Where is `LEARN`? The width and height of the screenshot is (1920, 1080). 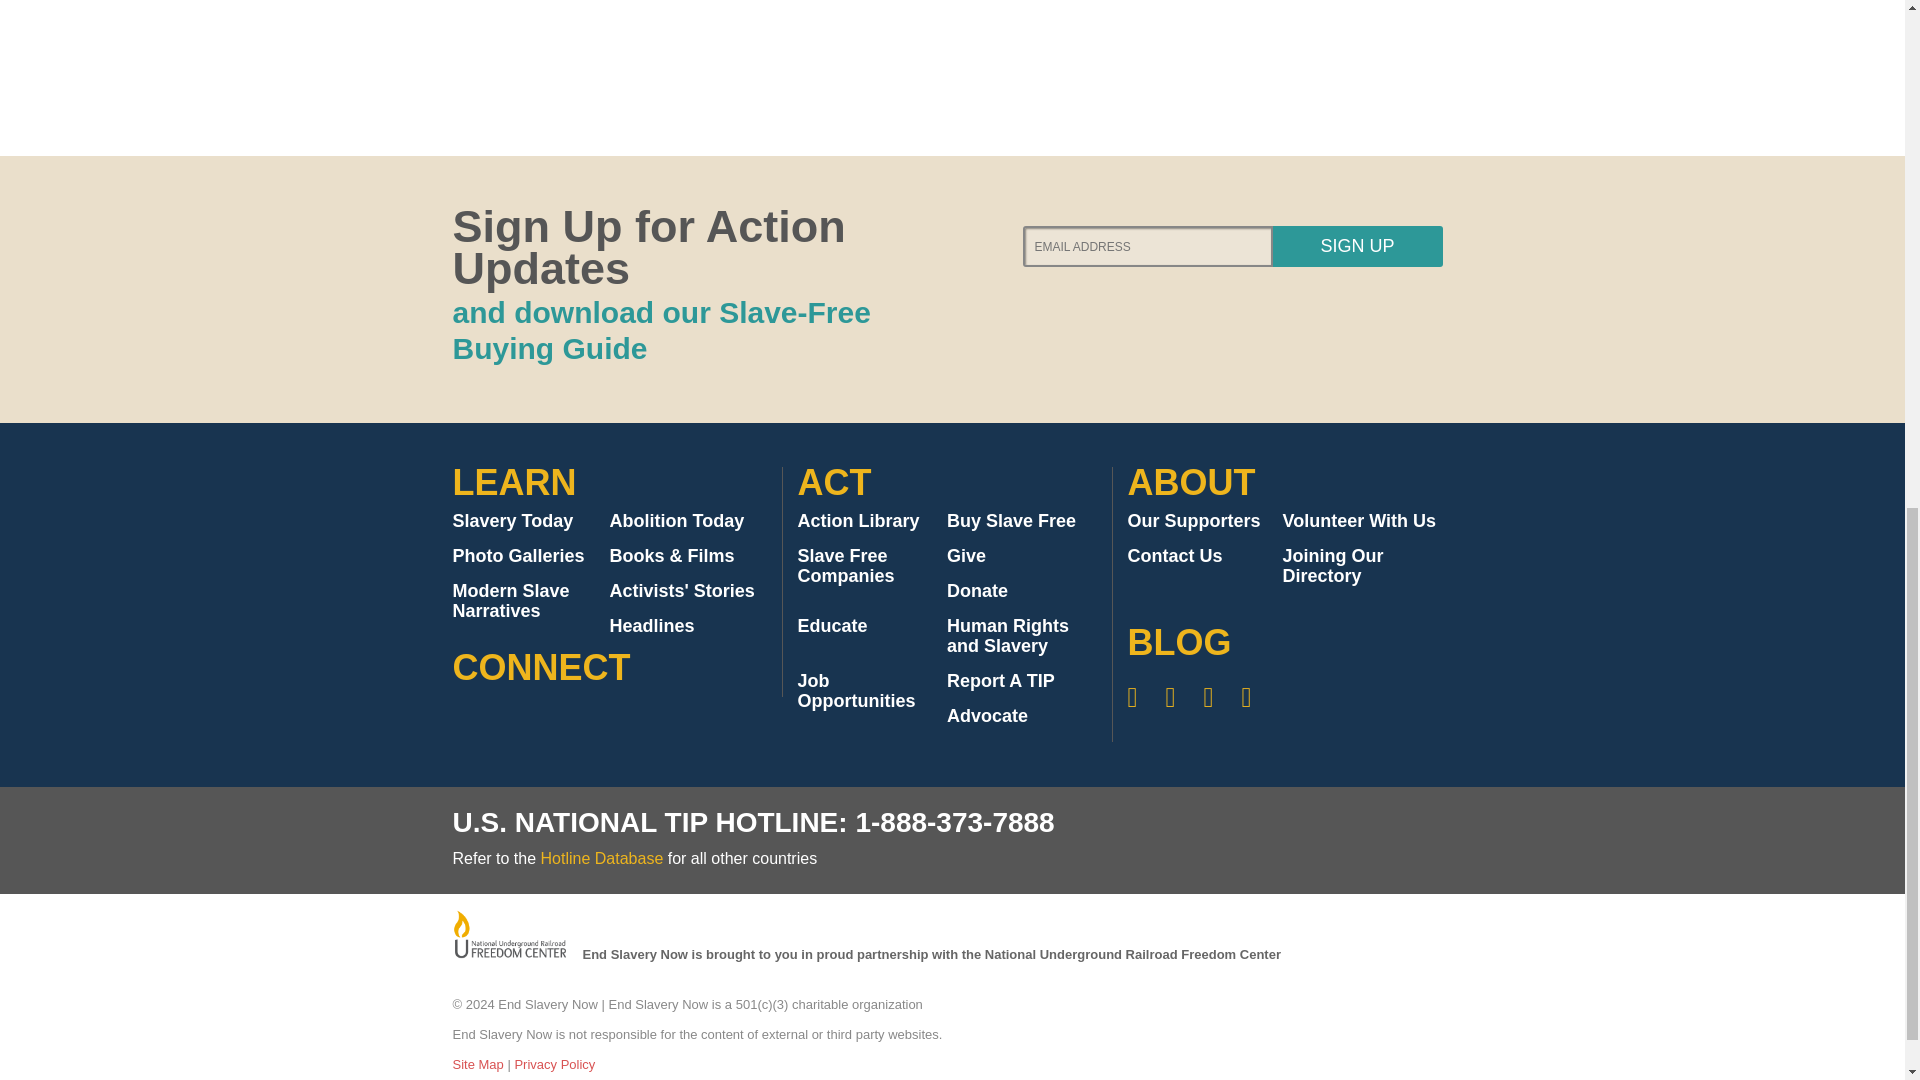 LEARN is located at coordinates (514, 482).